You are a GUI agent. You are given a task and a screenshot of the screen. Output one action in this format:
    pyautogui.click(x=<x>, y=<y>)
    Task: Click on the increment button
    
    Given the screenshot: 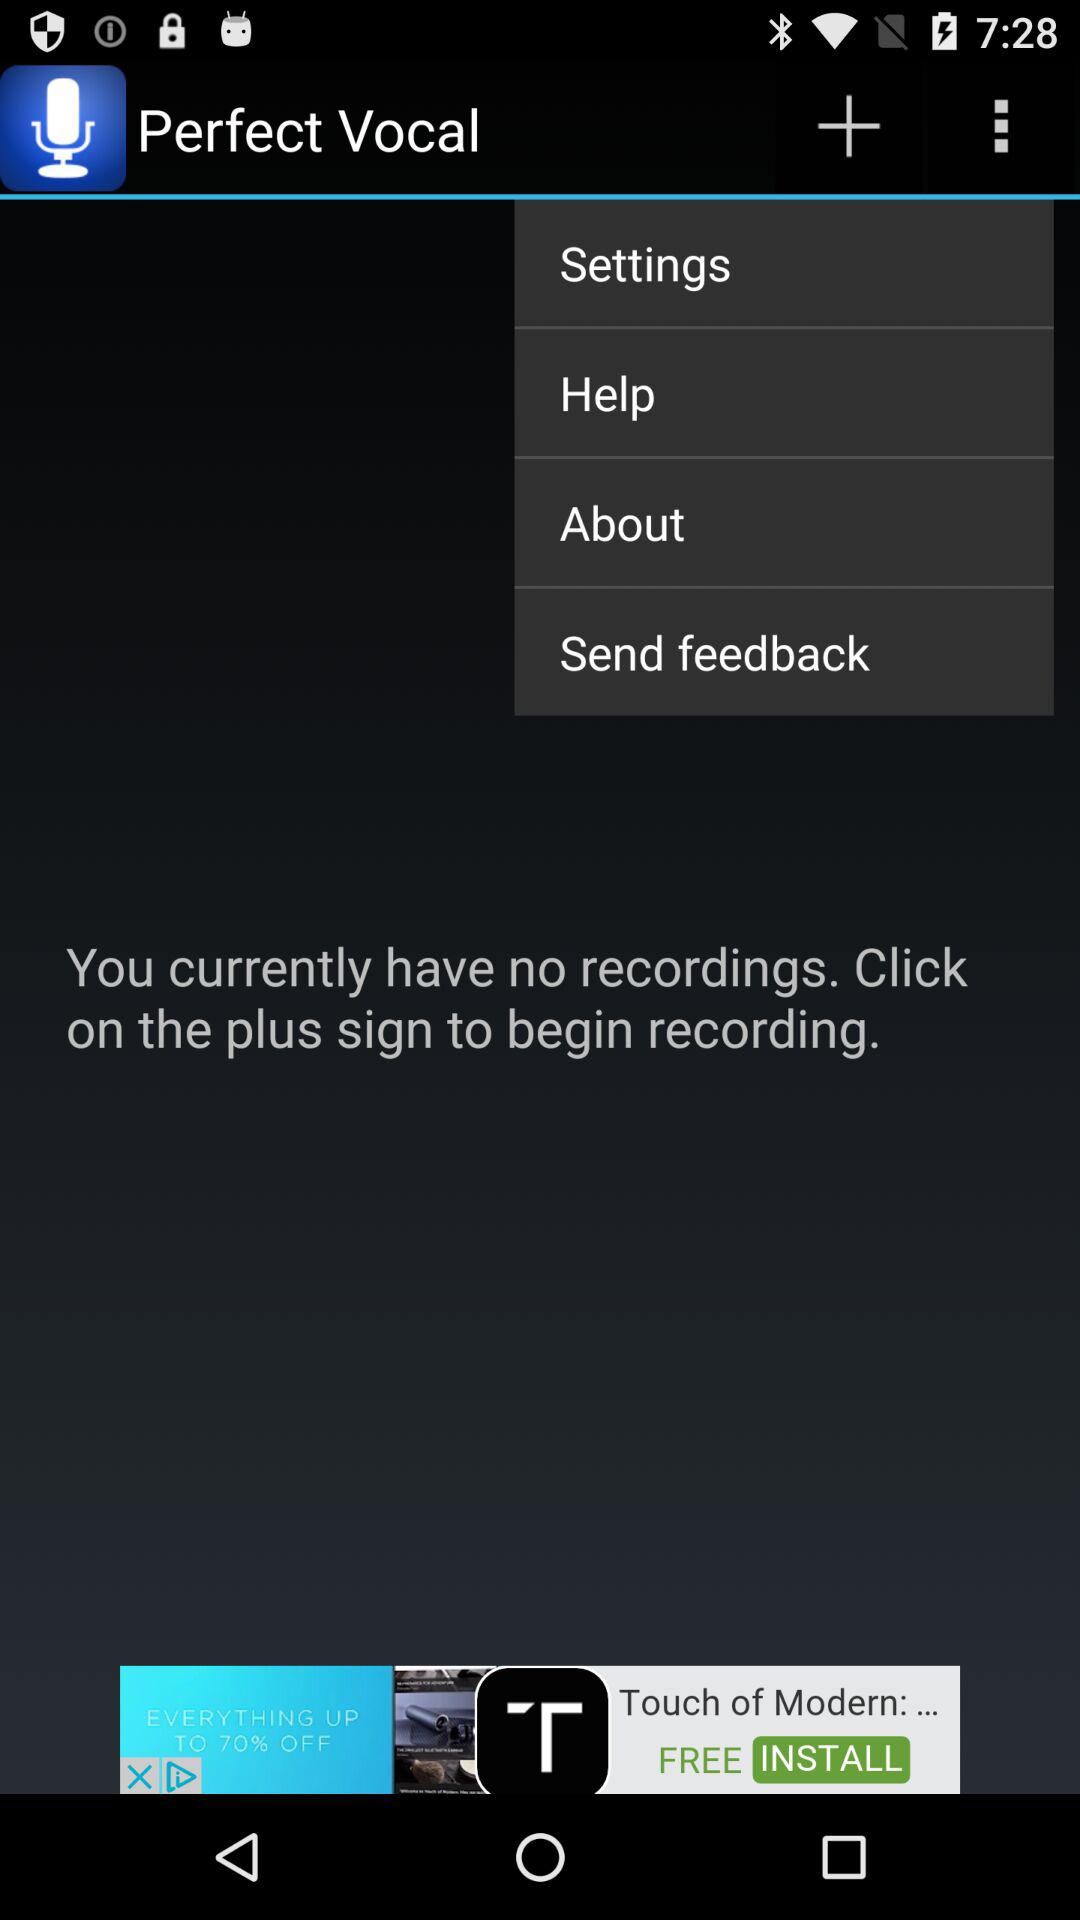 What is the action you would take?
    pyautogui.click(x=848, y=128)
    